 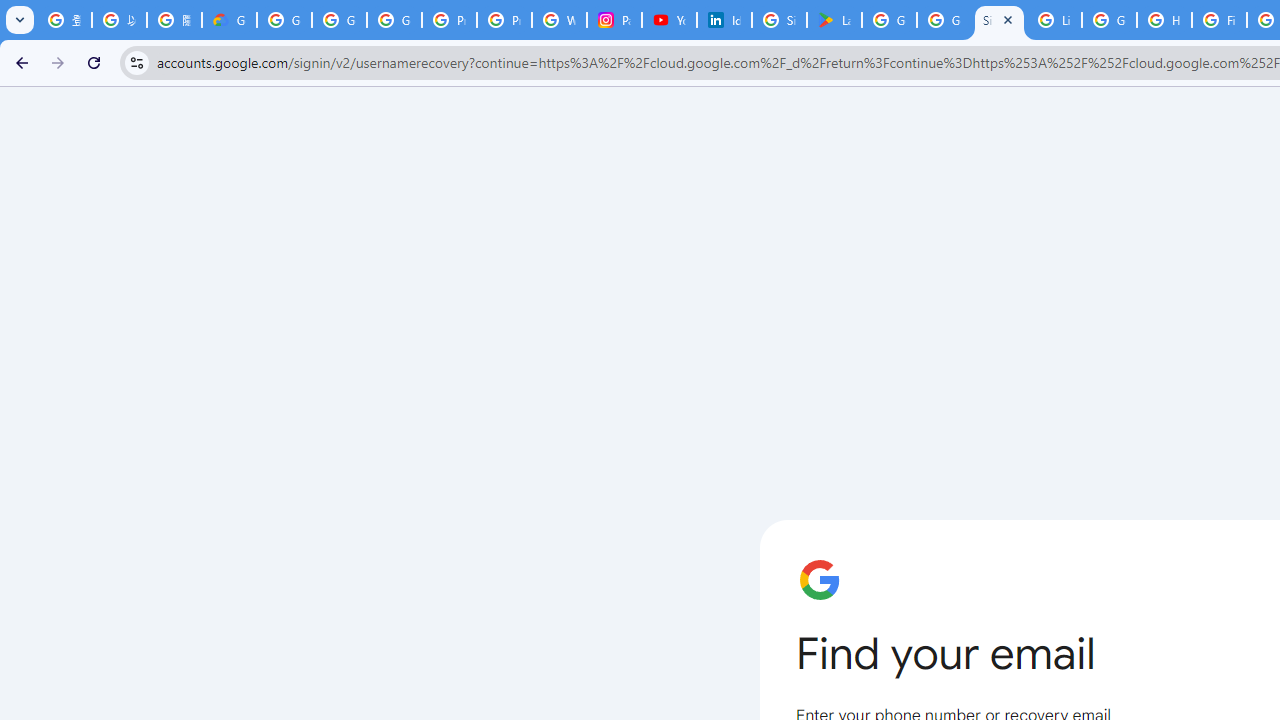 I want to click on Last Shelter: Survival - Apps on Google Play, so click(x=834, y=20).